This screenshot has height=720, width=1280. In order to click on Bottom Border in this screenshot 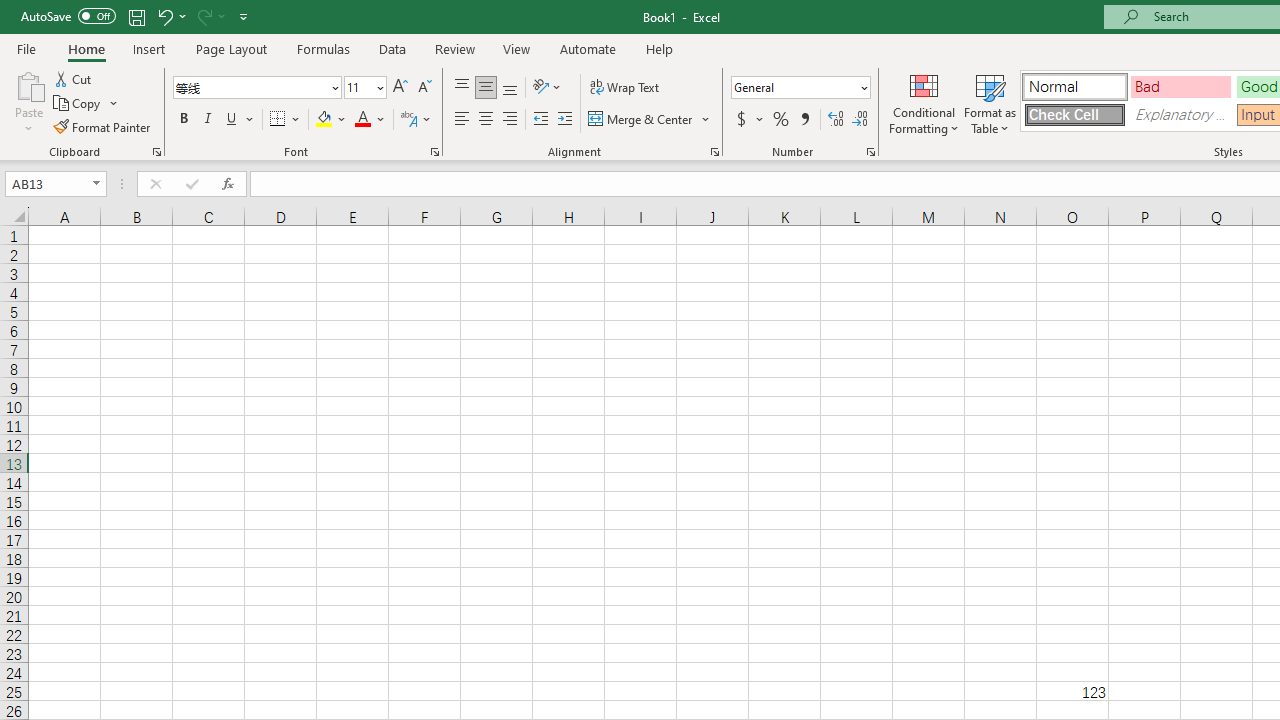, I will do `click(278, 120)`.